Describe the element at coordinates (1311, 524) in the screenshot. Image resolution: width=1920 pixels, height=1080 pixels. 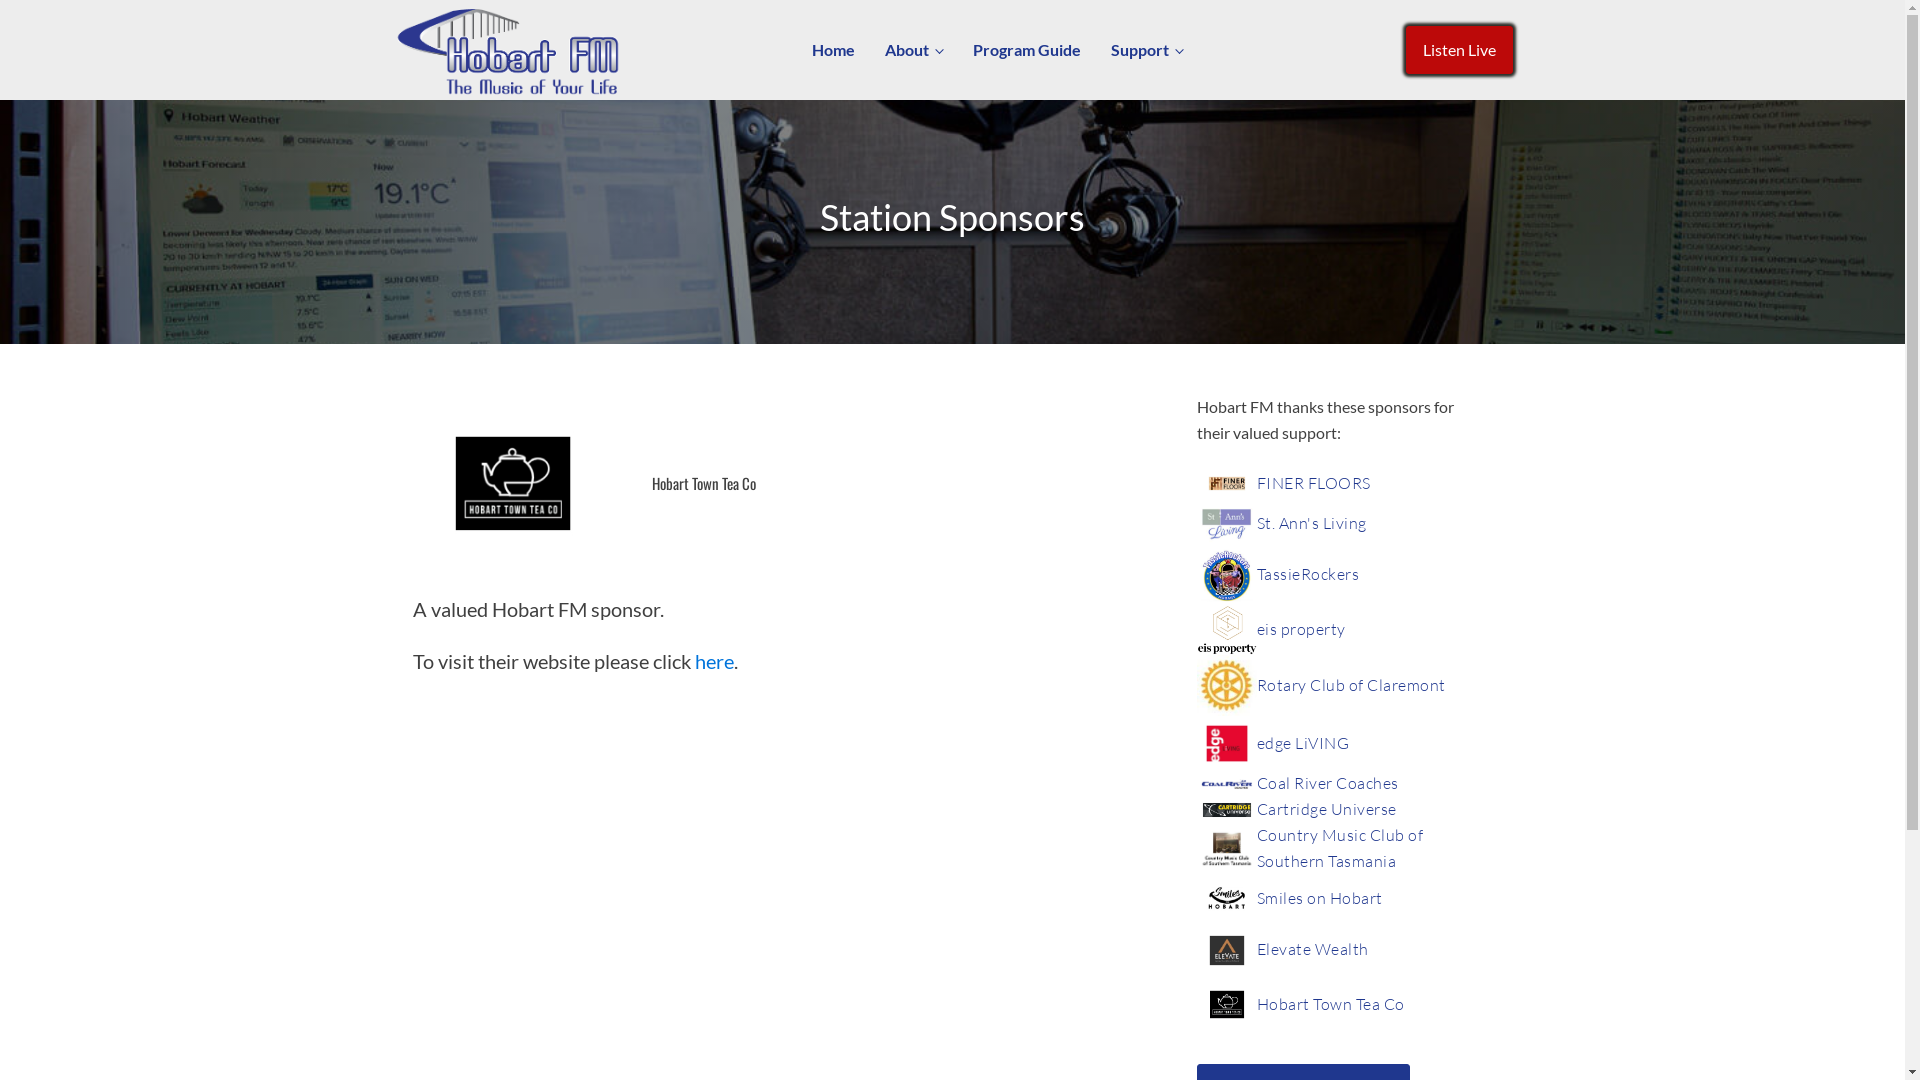
I see `St. Ann's Living` at that location.